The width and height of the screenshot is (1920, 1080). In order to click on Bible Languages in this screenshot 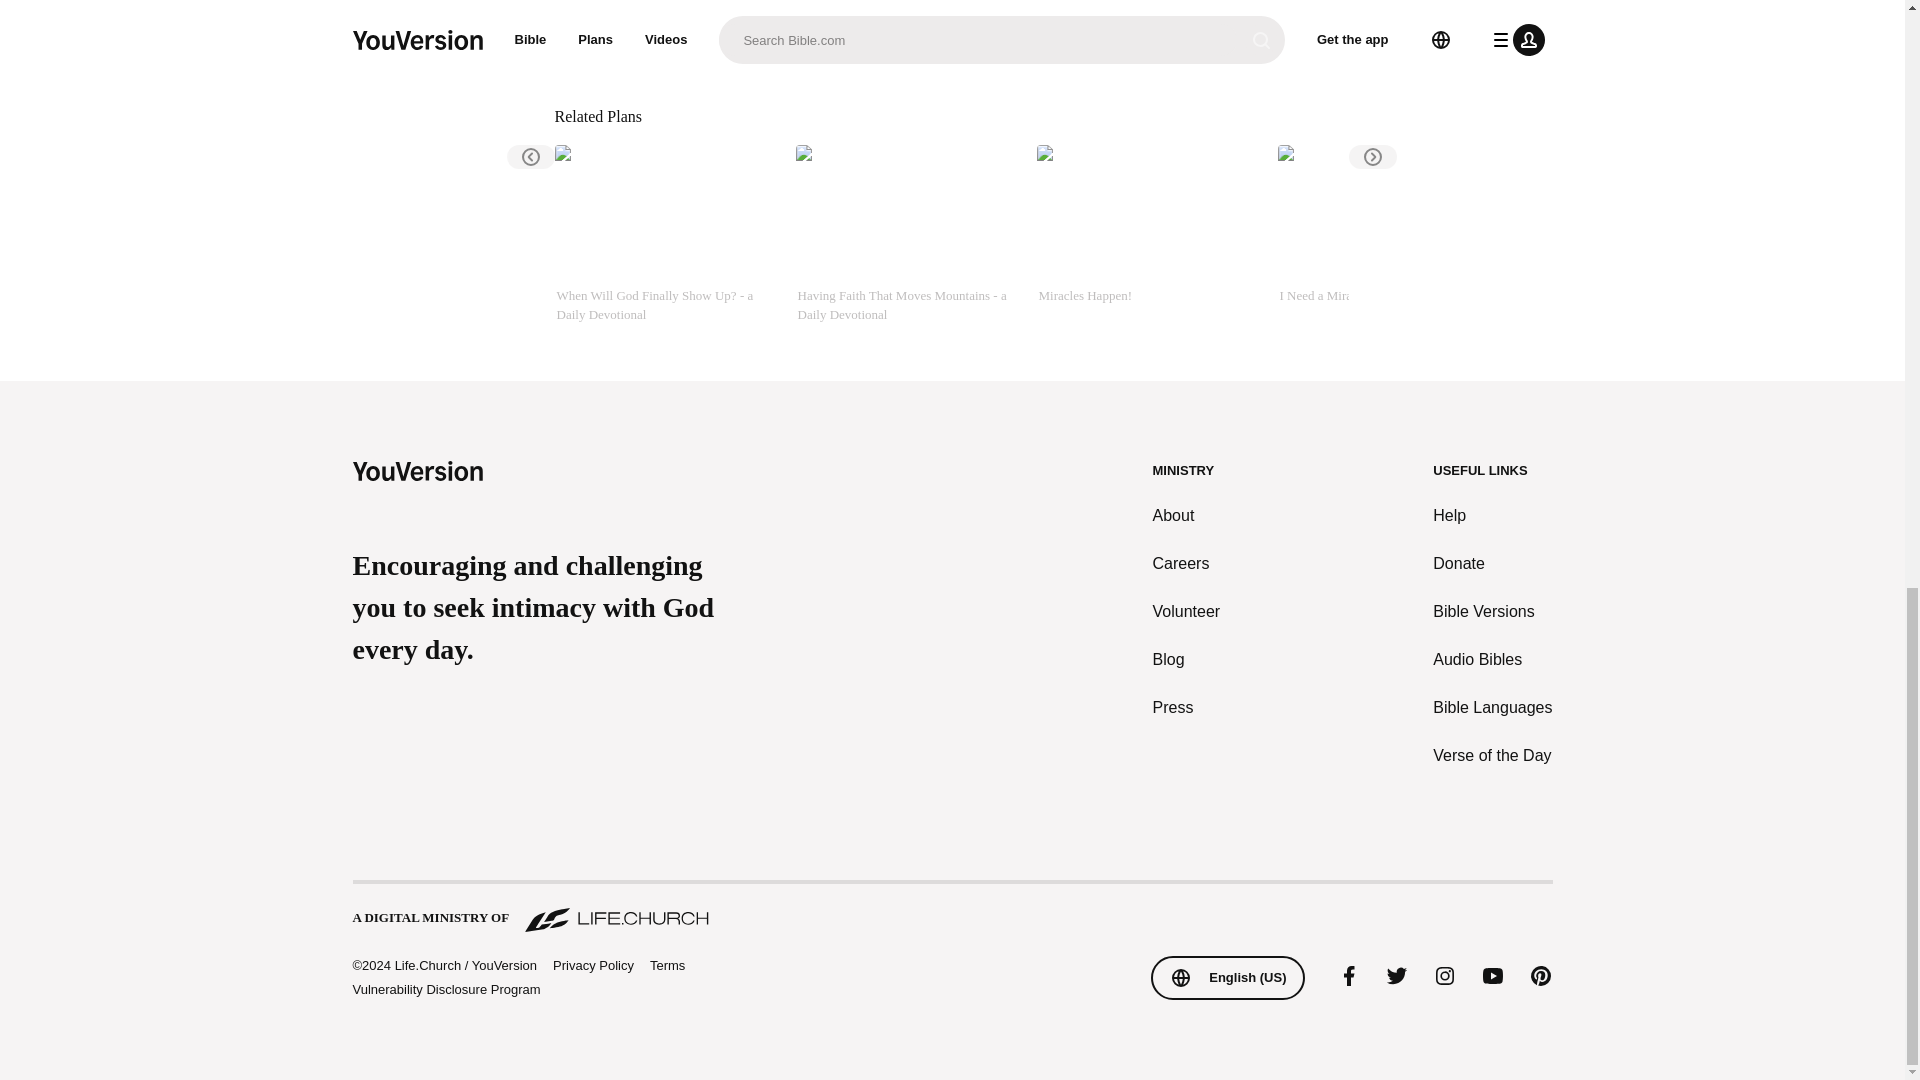, I will do `click(1492, 708)`.